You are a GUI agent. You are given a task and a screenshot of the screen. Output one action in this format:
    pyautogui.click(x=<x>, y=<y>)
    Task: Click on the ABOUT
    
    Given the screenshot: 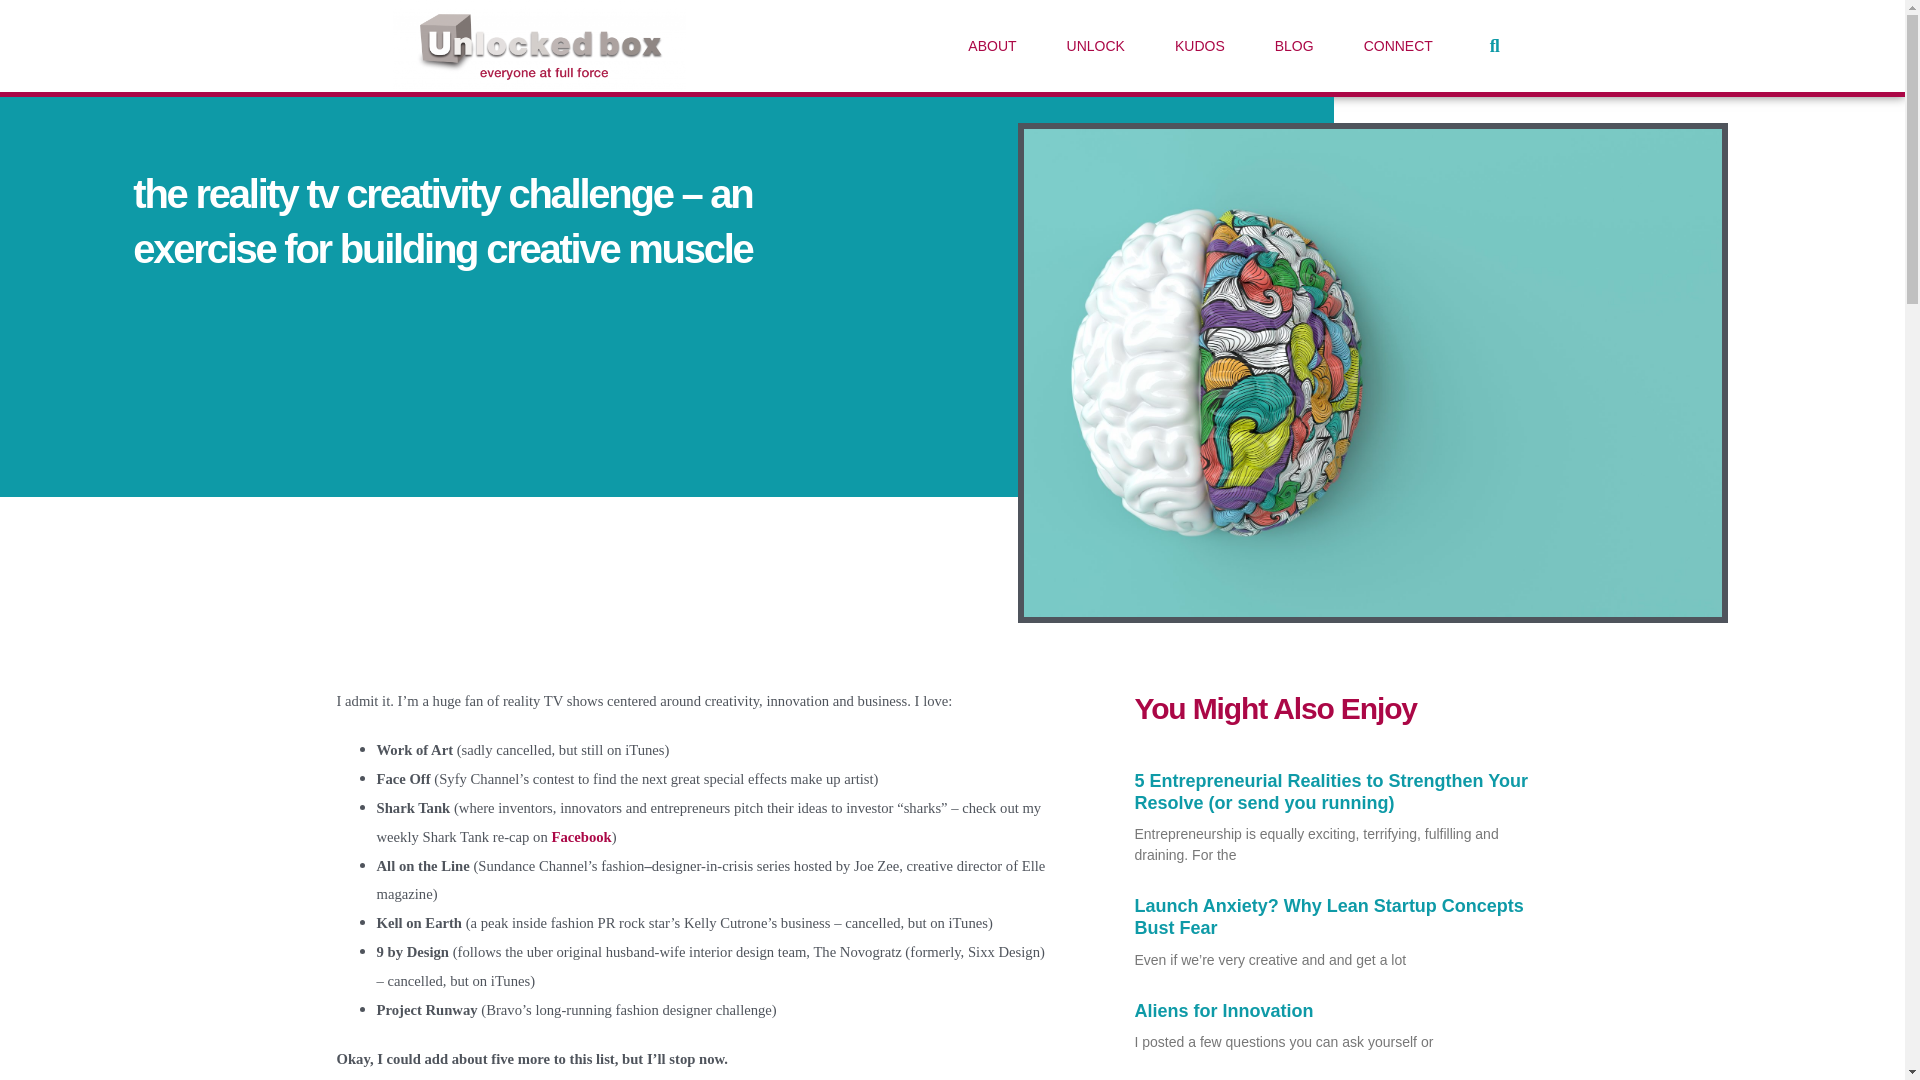 What is the action you would take?
    pyautogui.click(x=991, y=46)
    